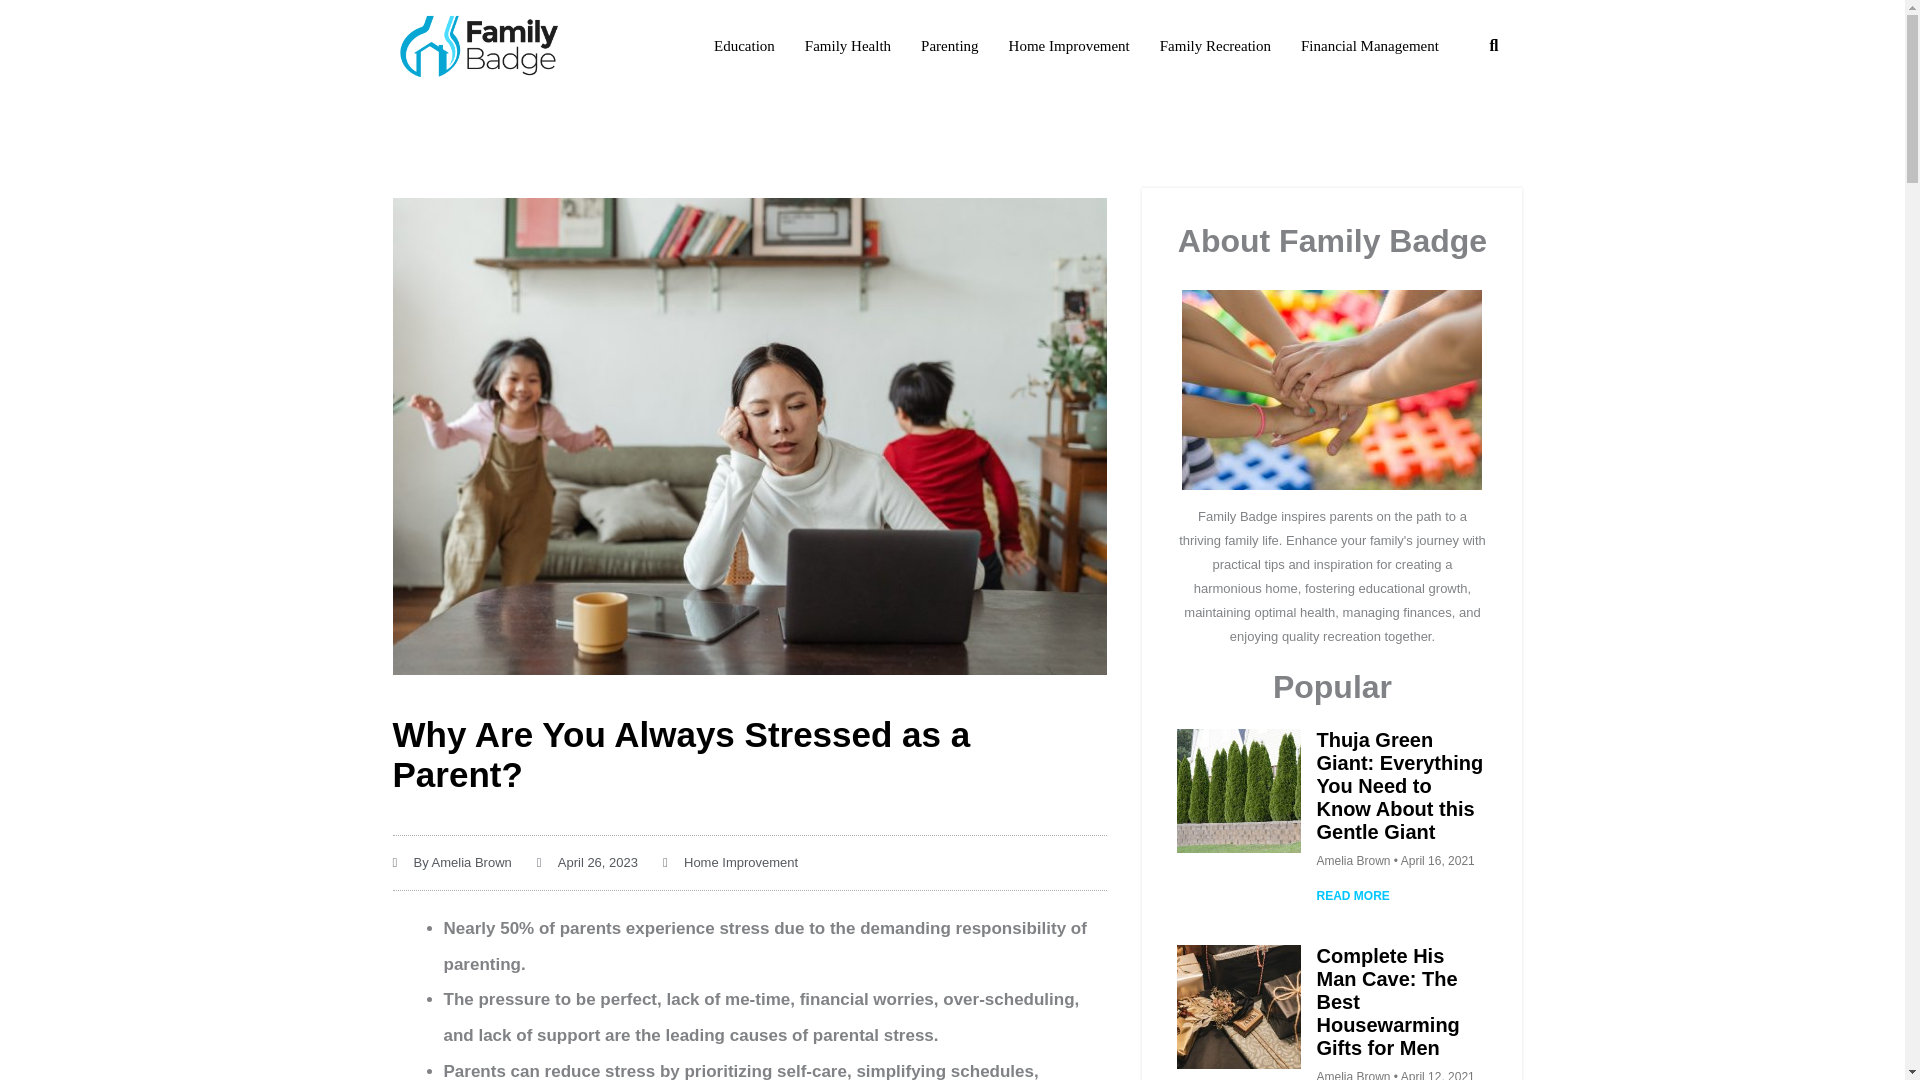 The image size is (1920, 1080). Describe the element at coordinates (1352, 895) in the screenshot. I see `READ MORE` at that location.